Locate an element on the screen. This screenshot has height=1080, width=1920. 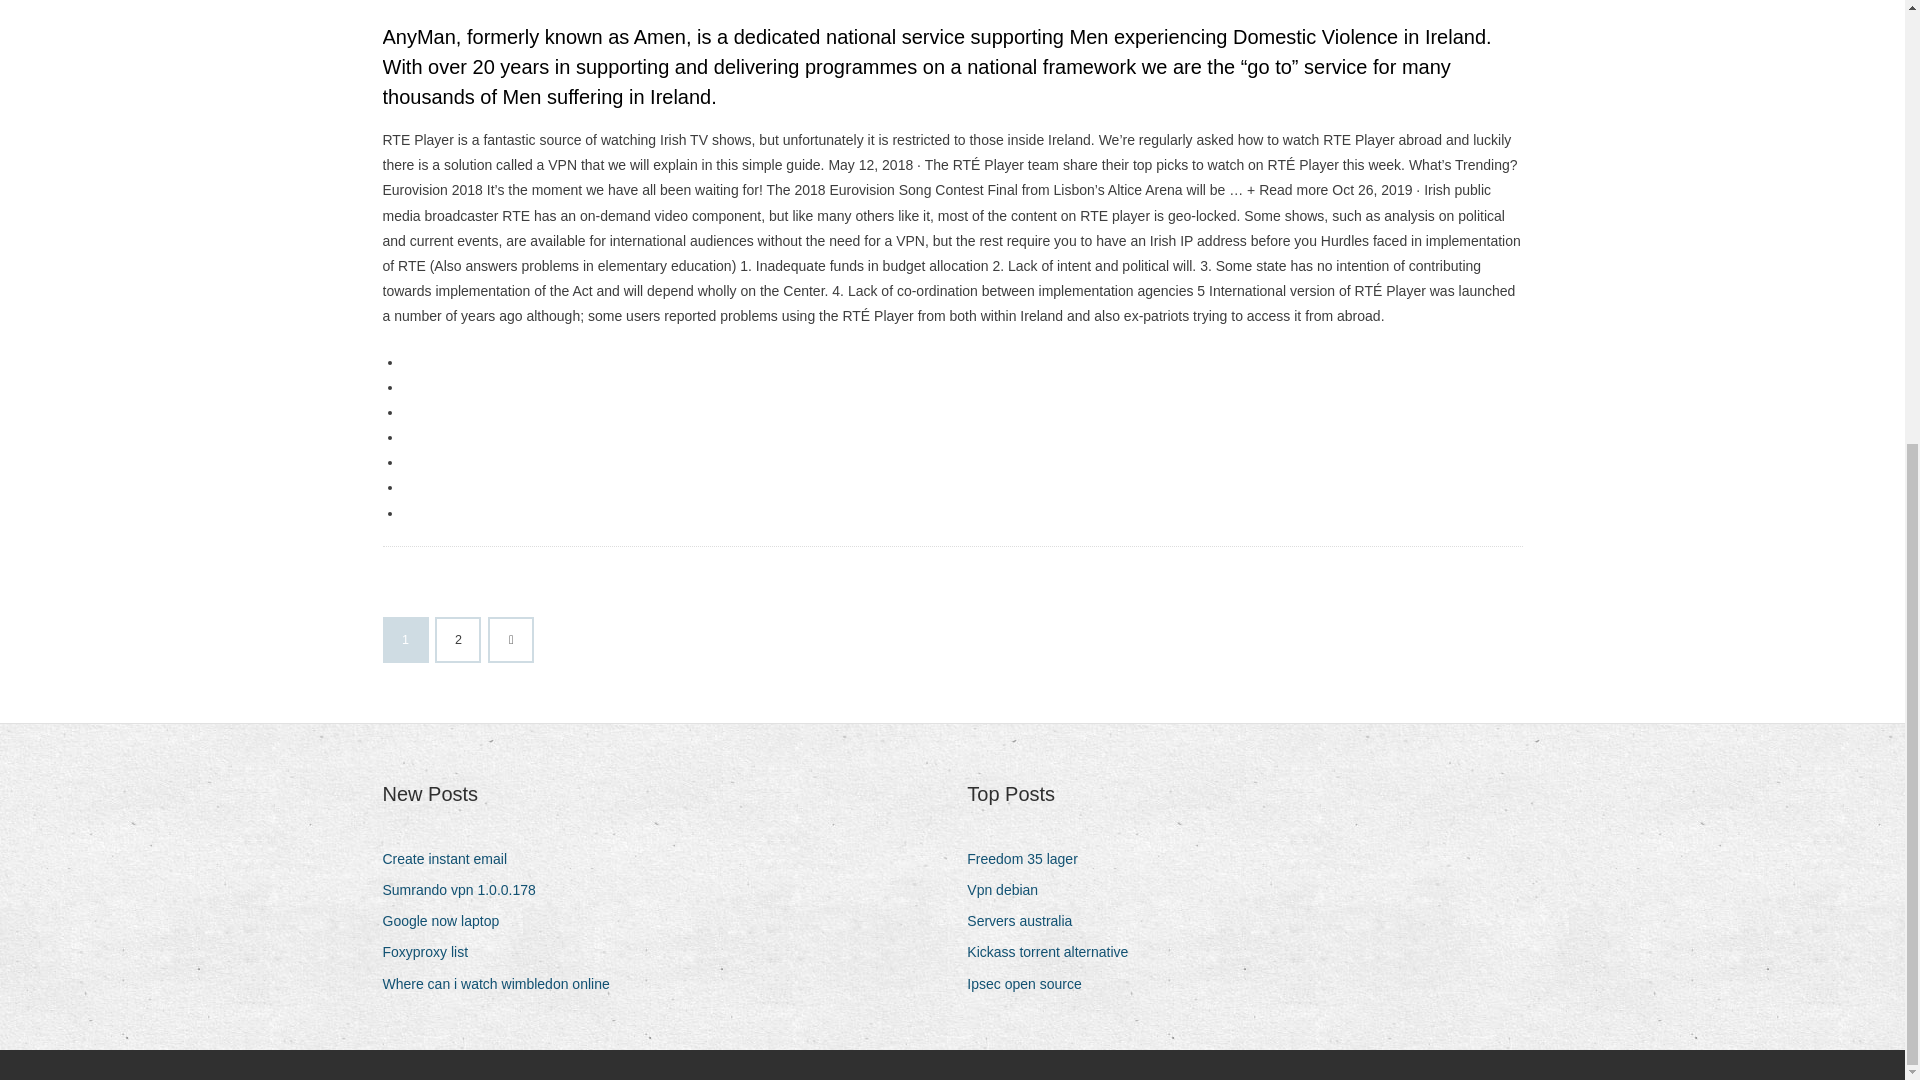
Servers australia is located at coordinates (1026, 922).